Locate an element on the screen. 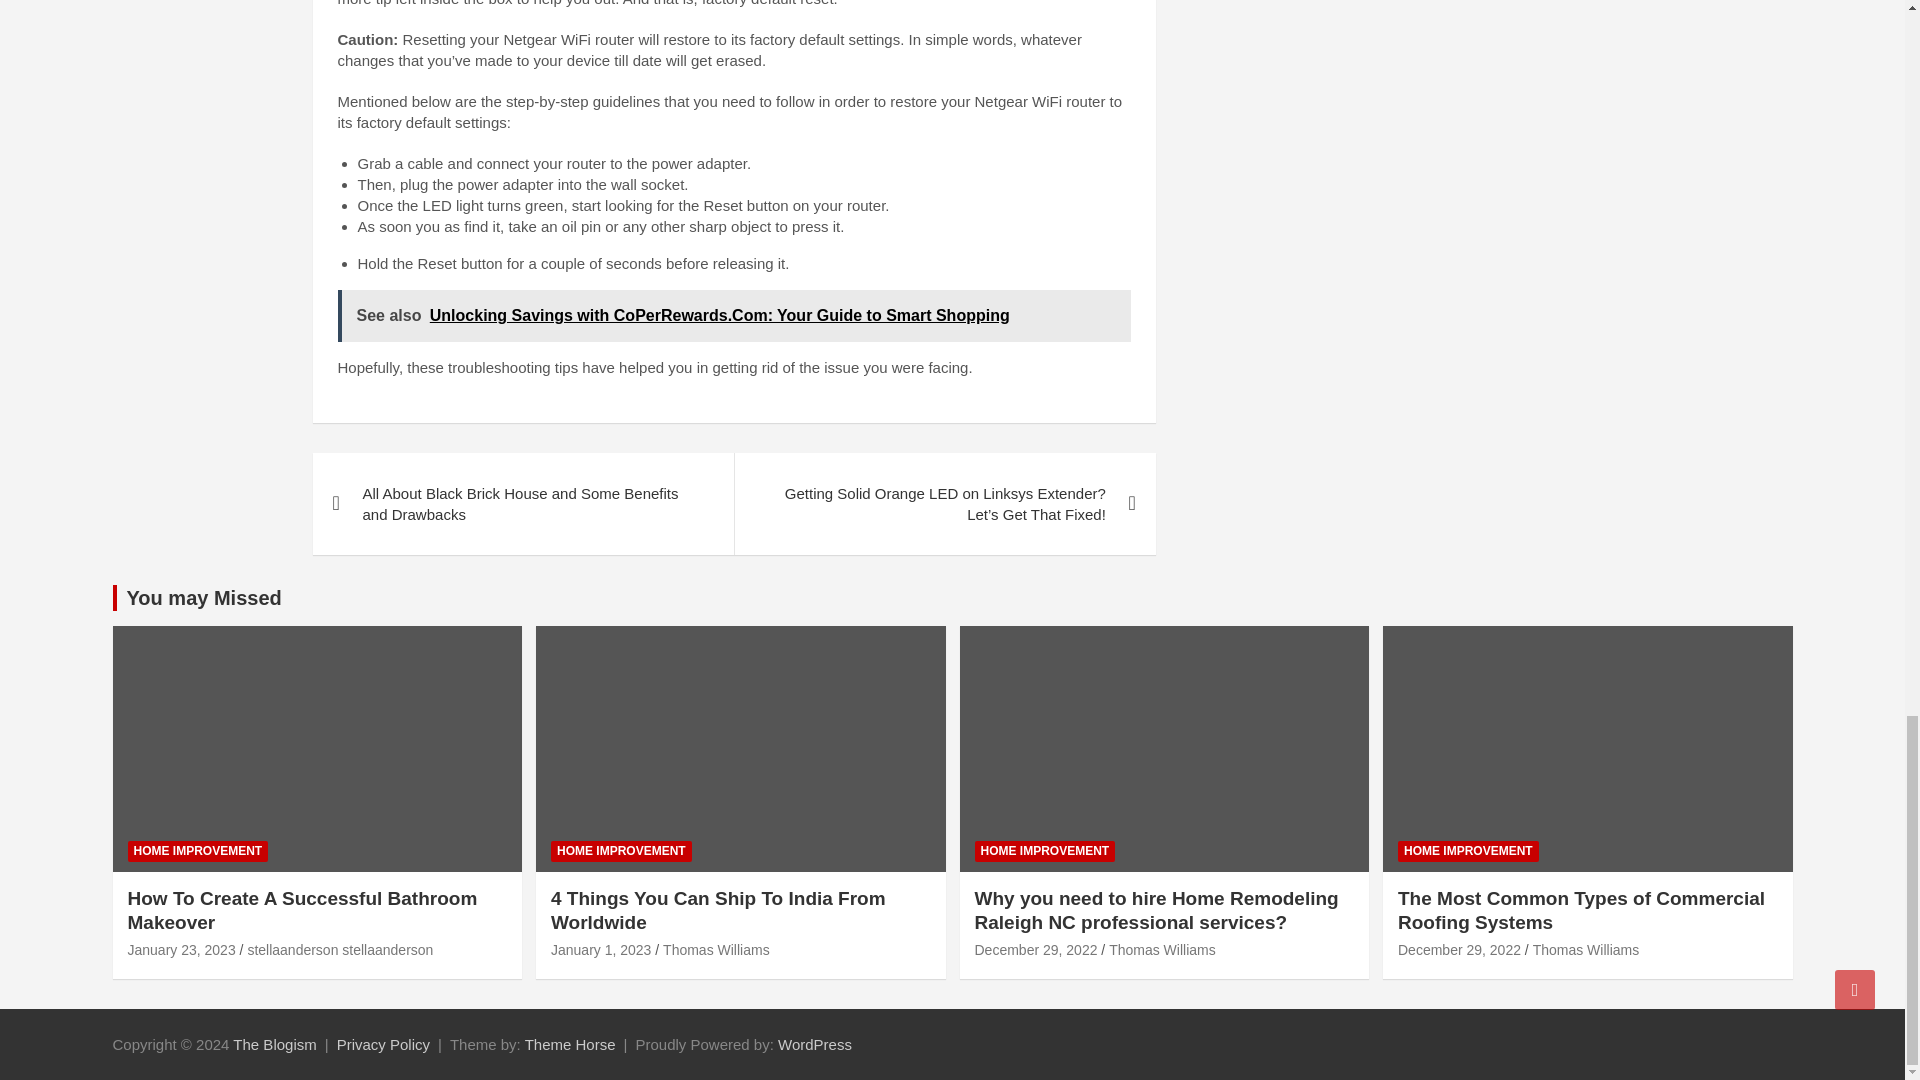 The image size is (1920, 1080). 4 Things You Can Ship To India From Worldwide is located at coordinates (600, 949).